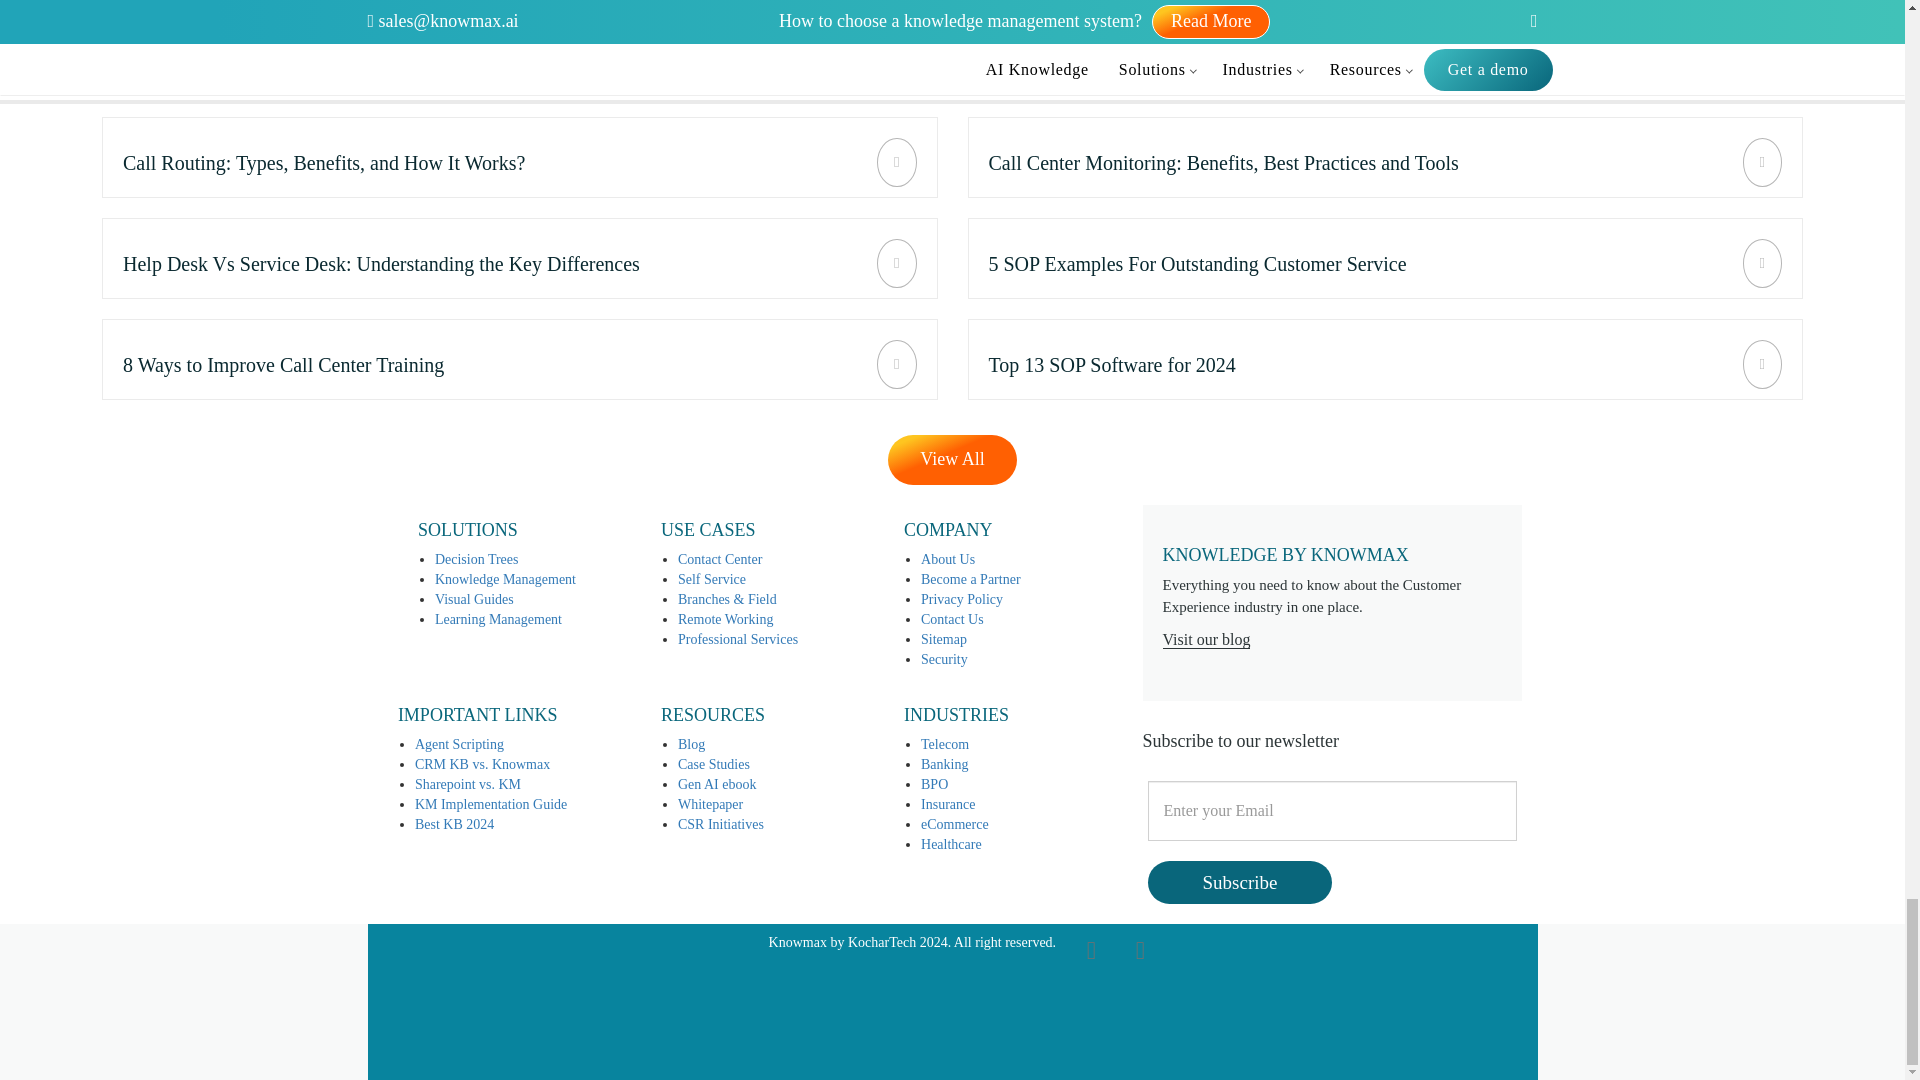 Image resolution: width=1920 pixels, height=1080 pixels. Describe the element at coordinates (520, 258) in the screenshot. I see `Create interactive customer service scripts with Knowmax` at that location.